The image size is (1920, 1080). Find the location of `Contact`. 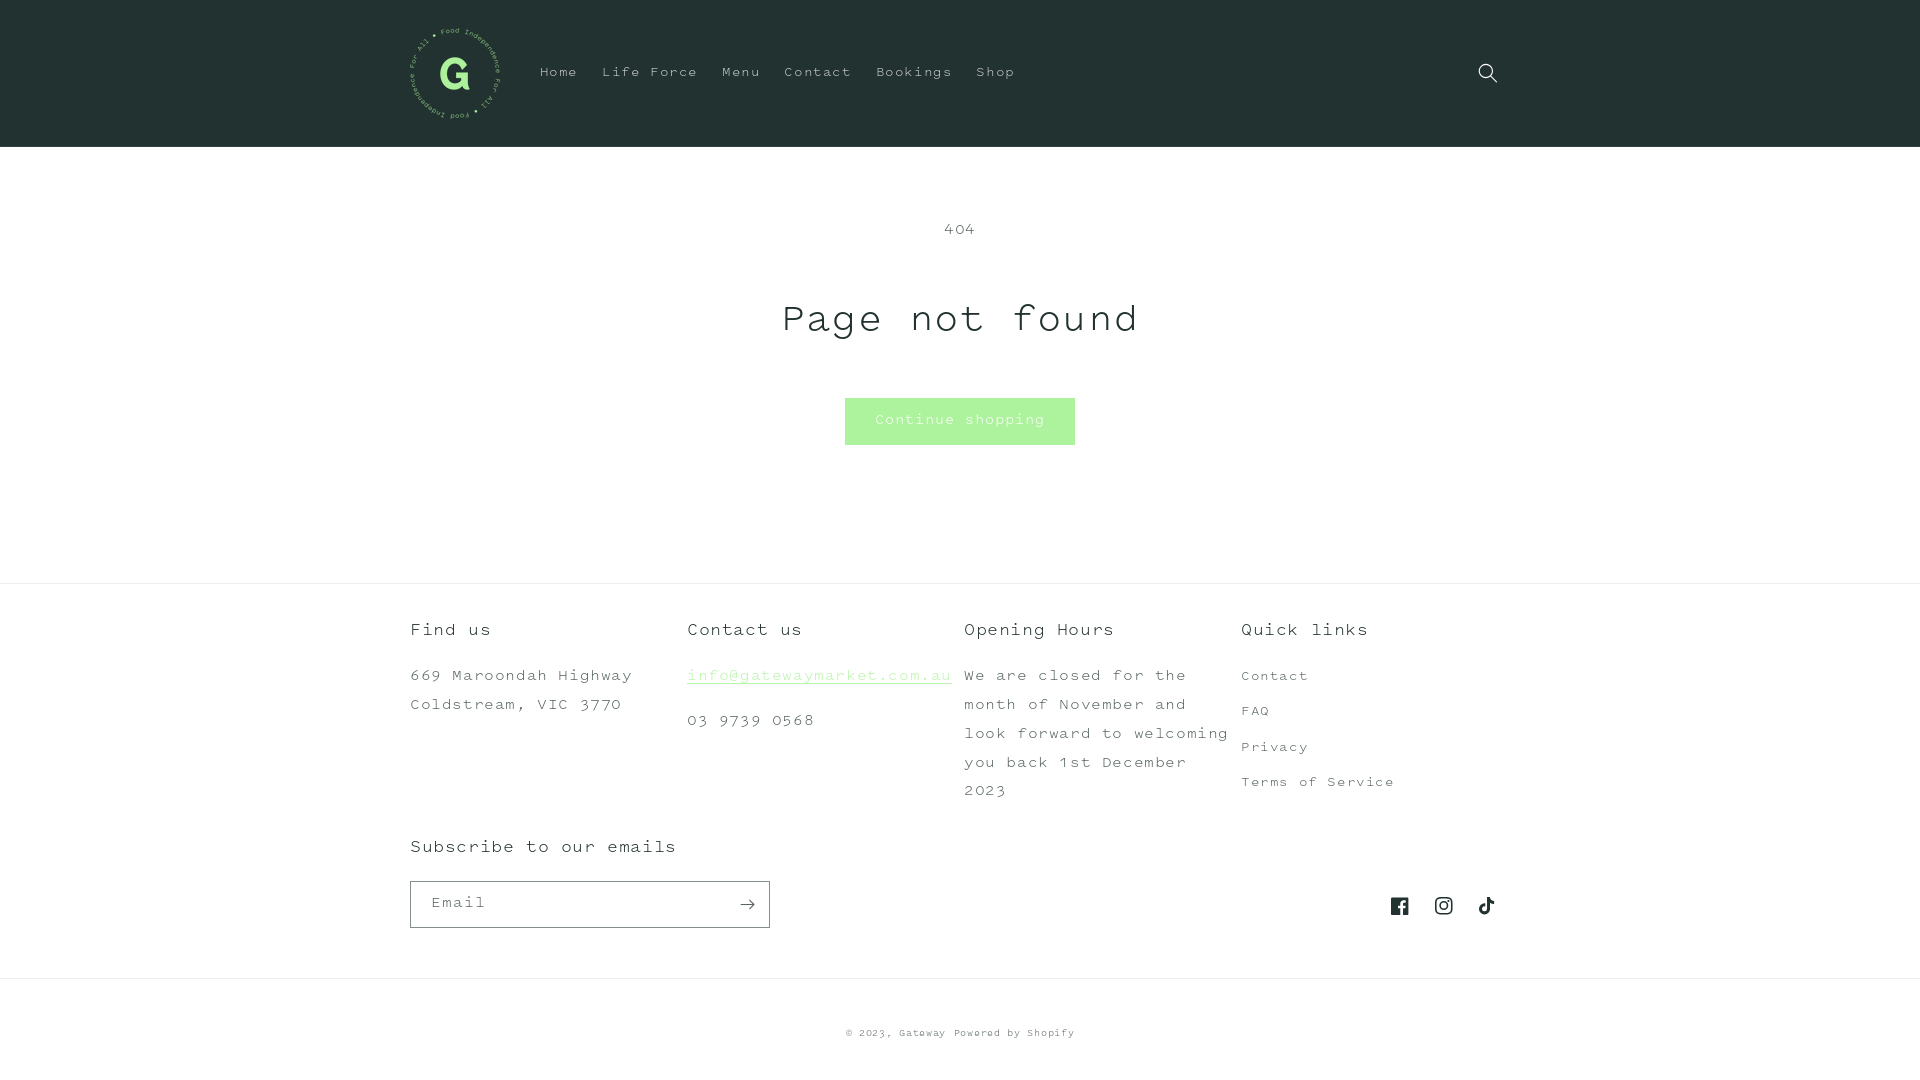

Contact is located at coordinates (818, 73).